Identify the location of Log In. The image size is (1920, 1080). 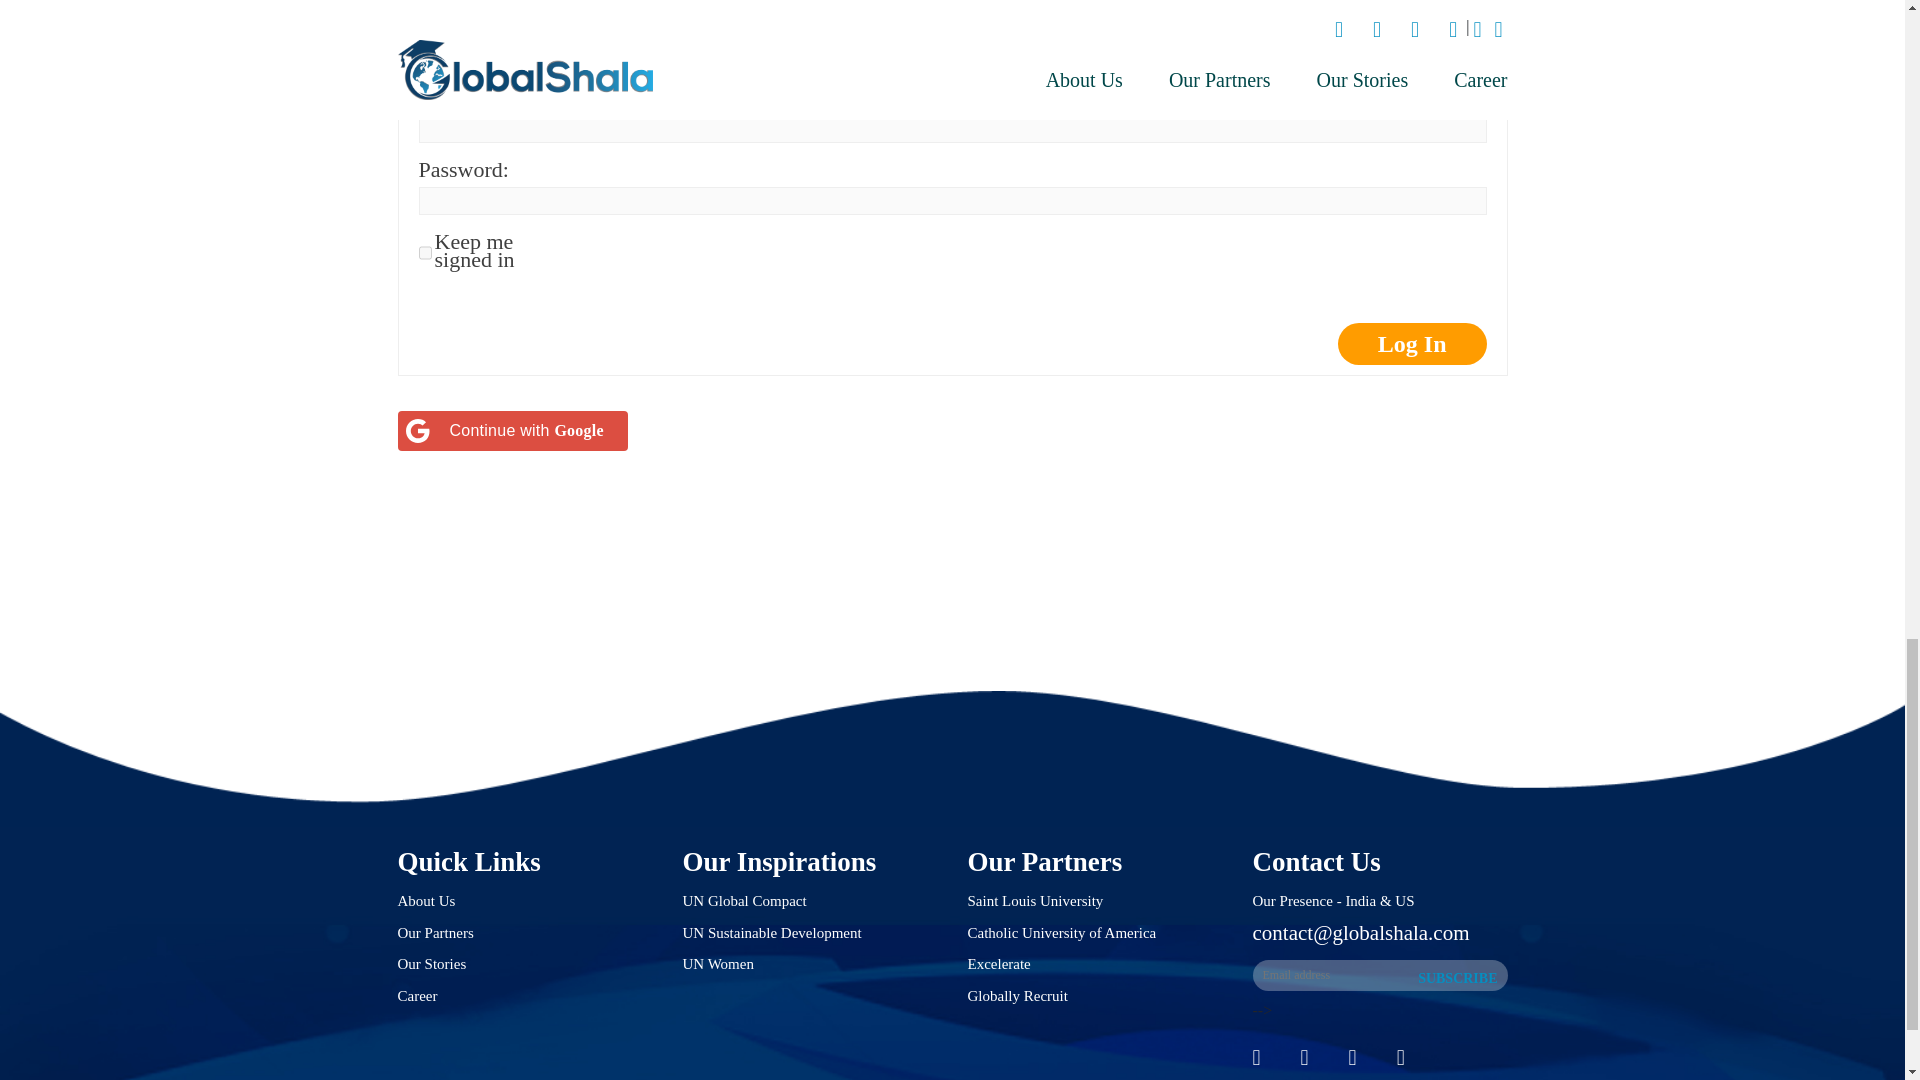
(1412, 344).